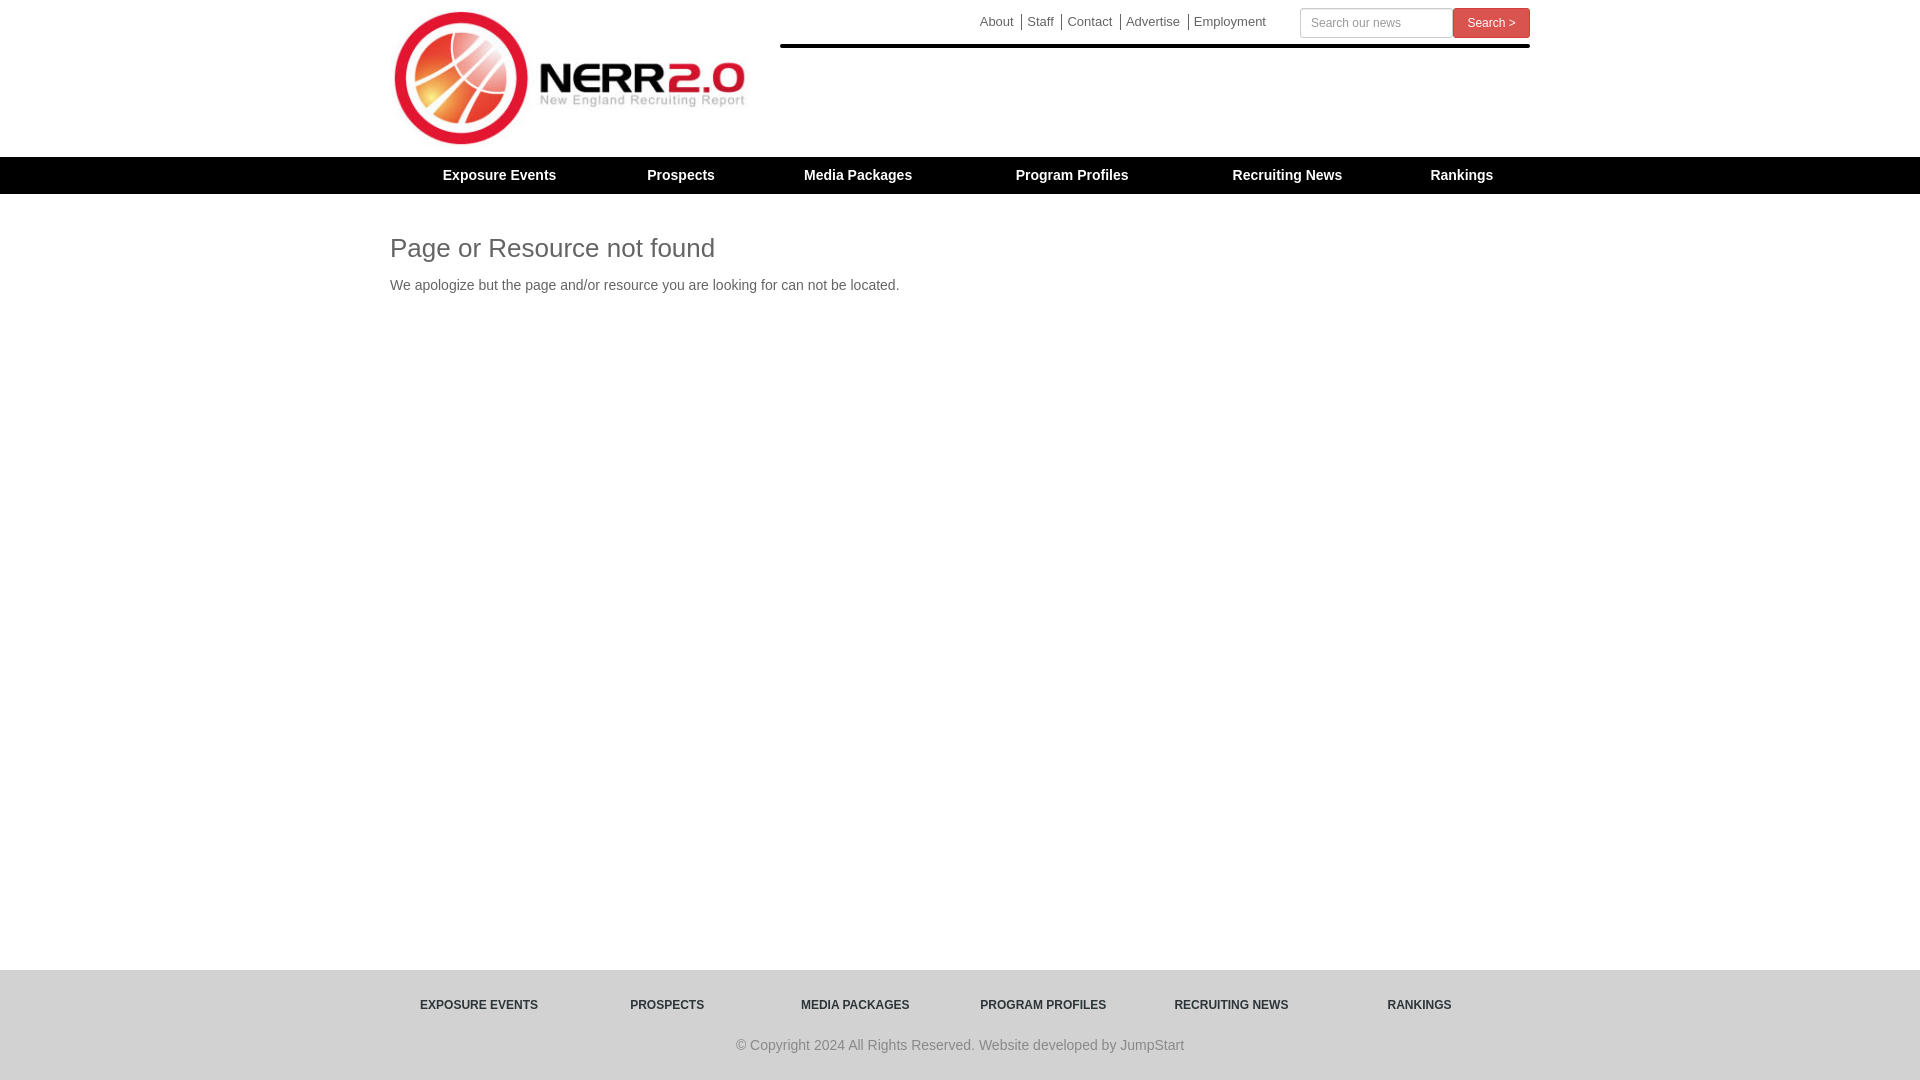 The width and height of the screenshot is (1920, 1080). I want to click on Advertise, so click(1152, 22).